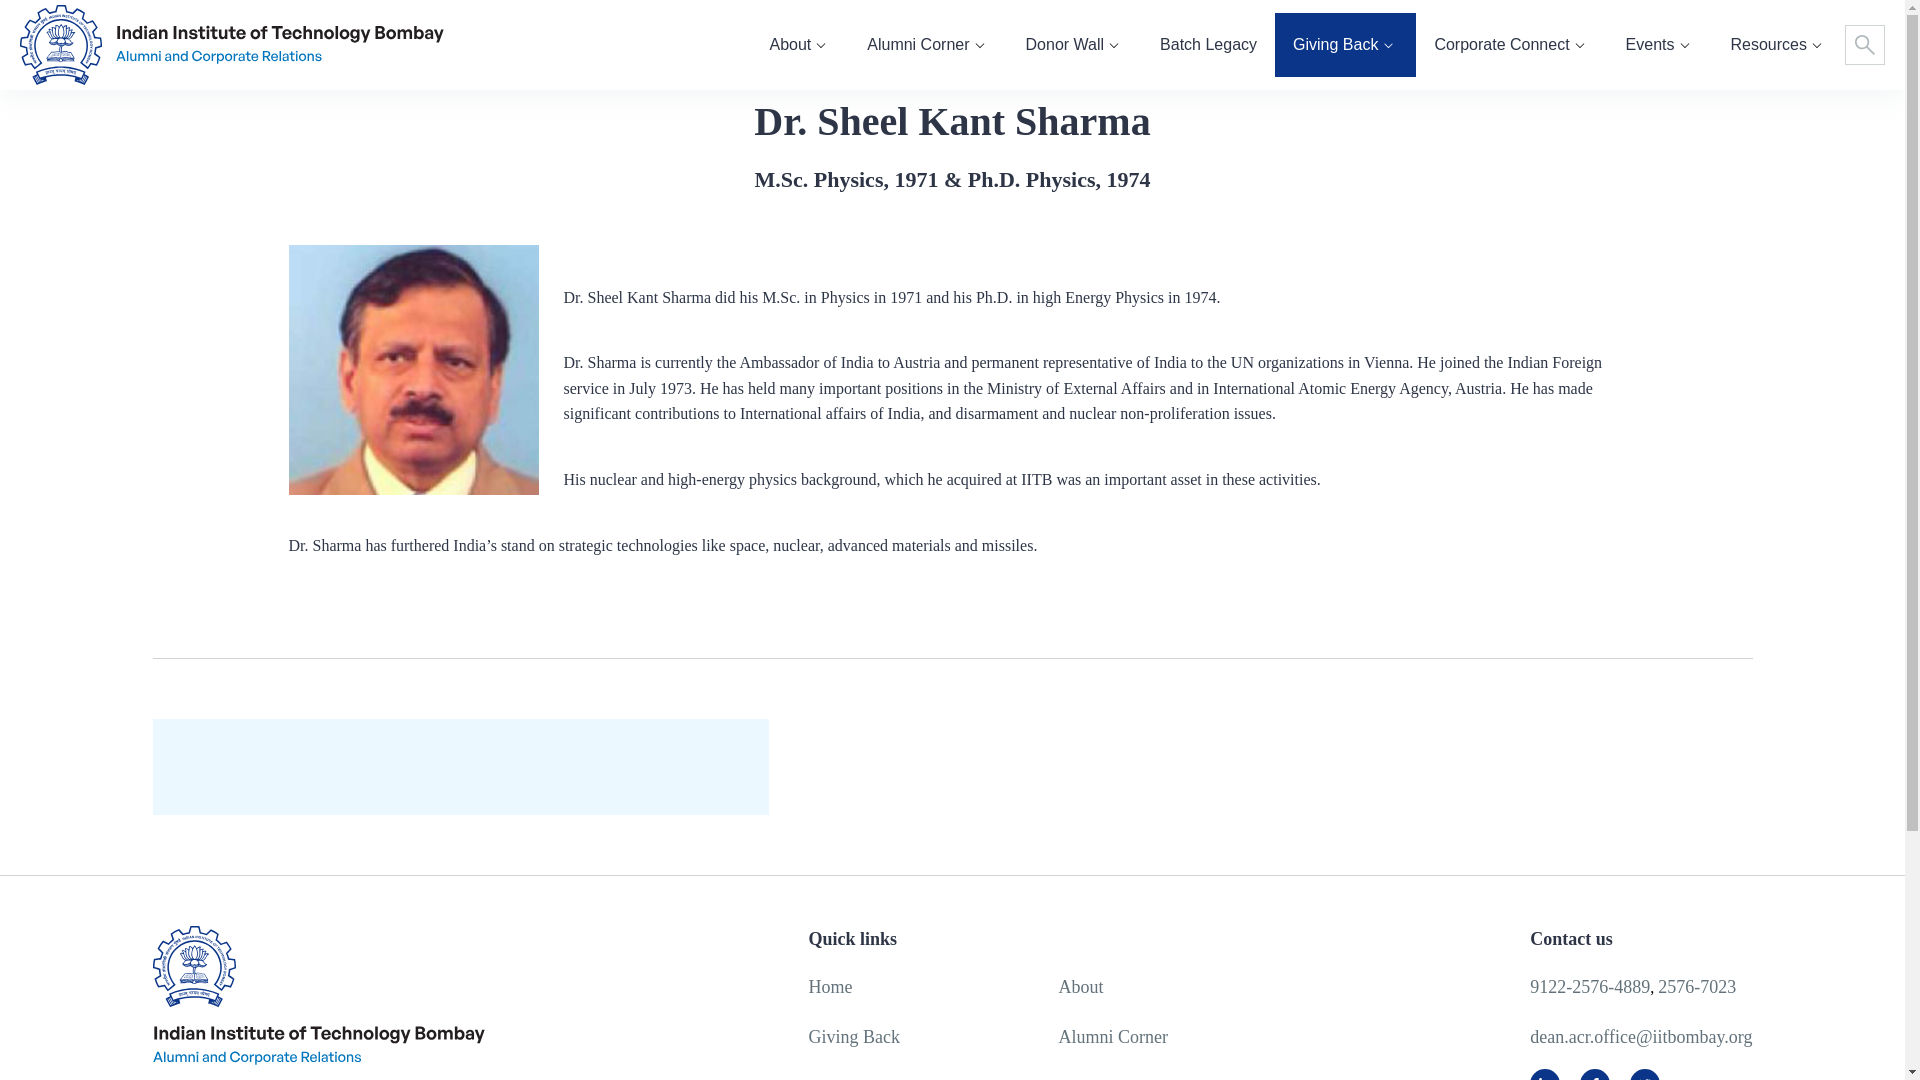 The image size is (1920, 1080). Describe the element at coordinates (1075, 46) in the screenshot. I see `Donor Wall` at that location.